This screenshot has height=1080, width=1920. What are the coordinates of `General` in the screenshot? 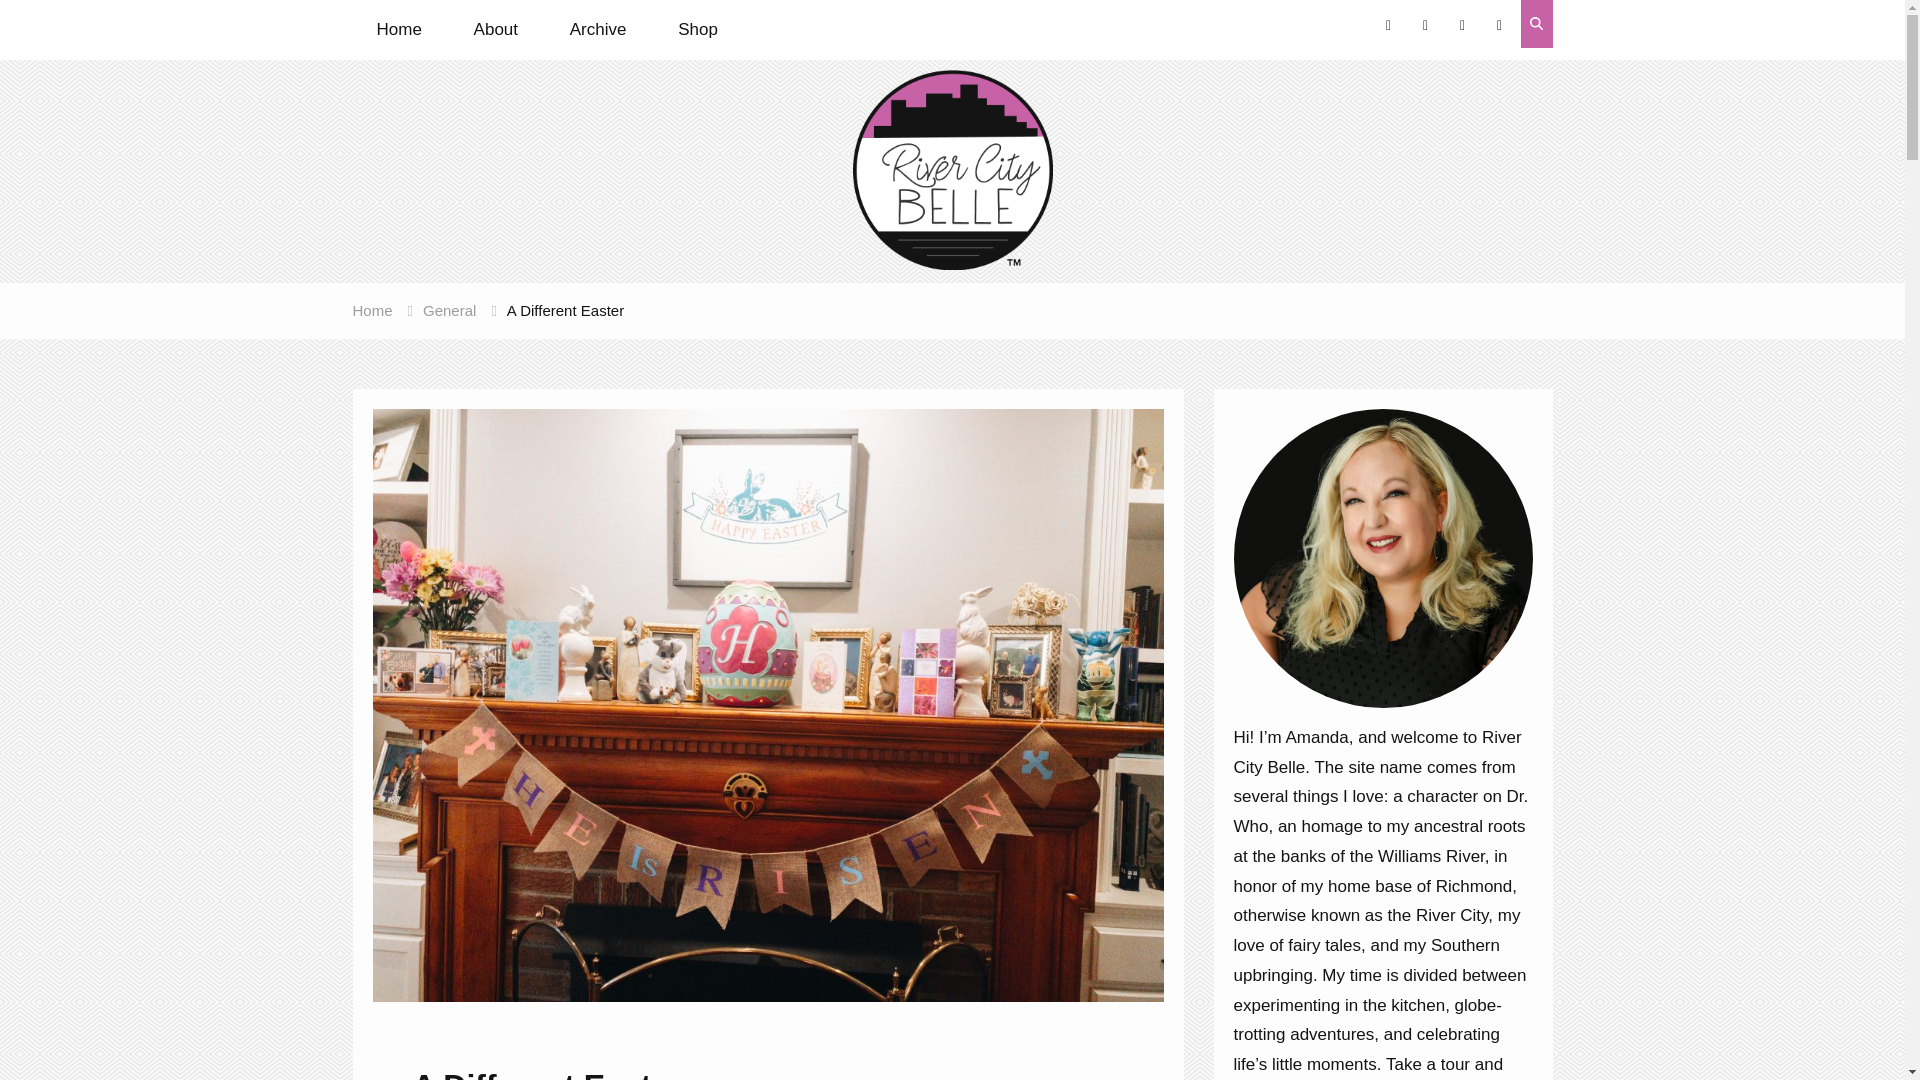 It's located at (449, 310).